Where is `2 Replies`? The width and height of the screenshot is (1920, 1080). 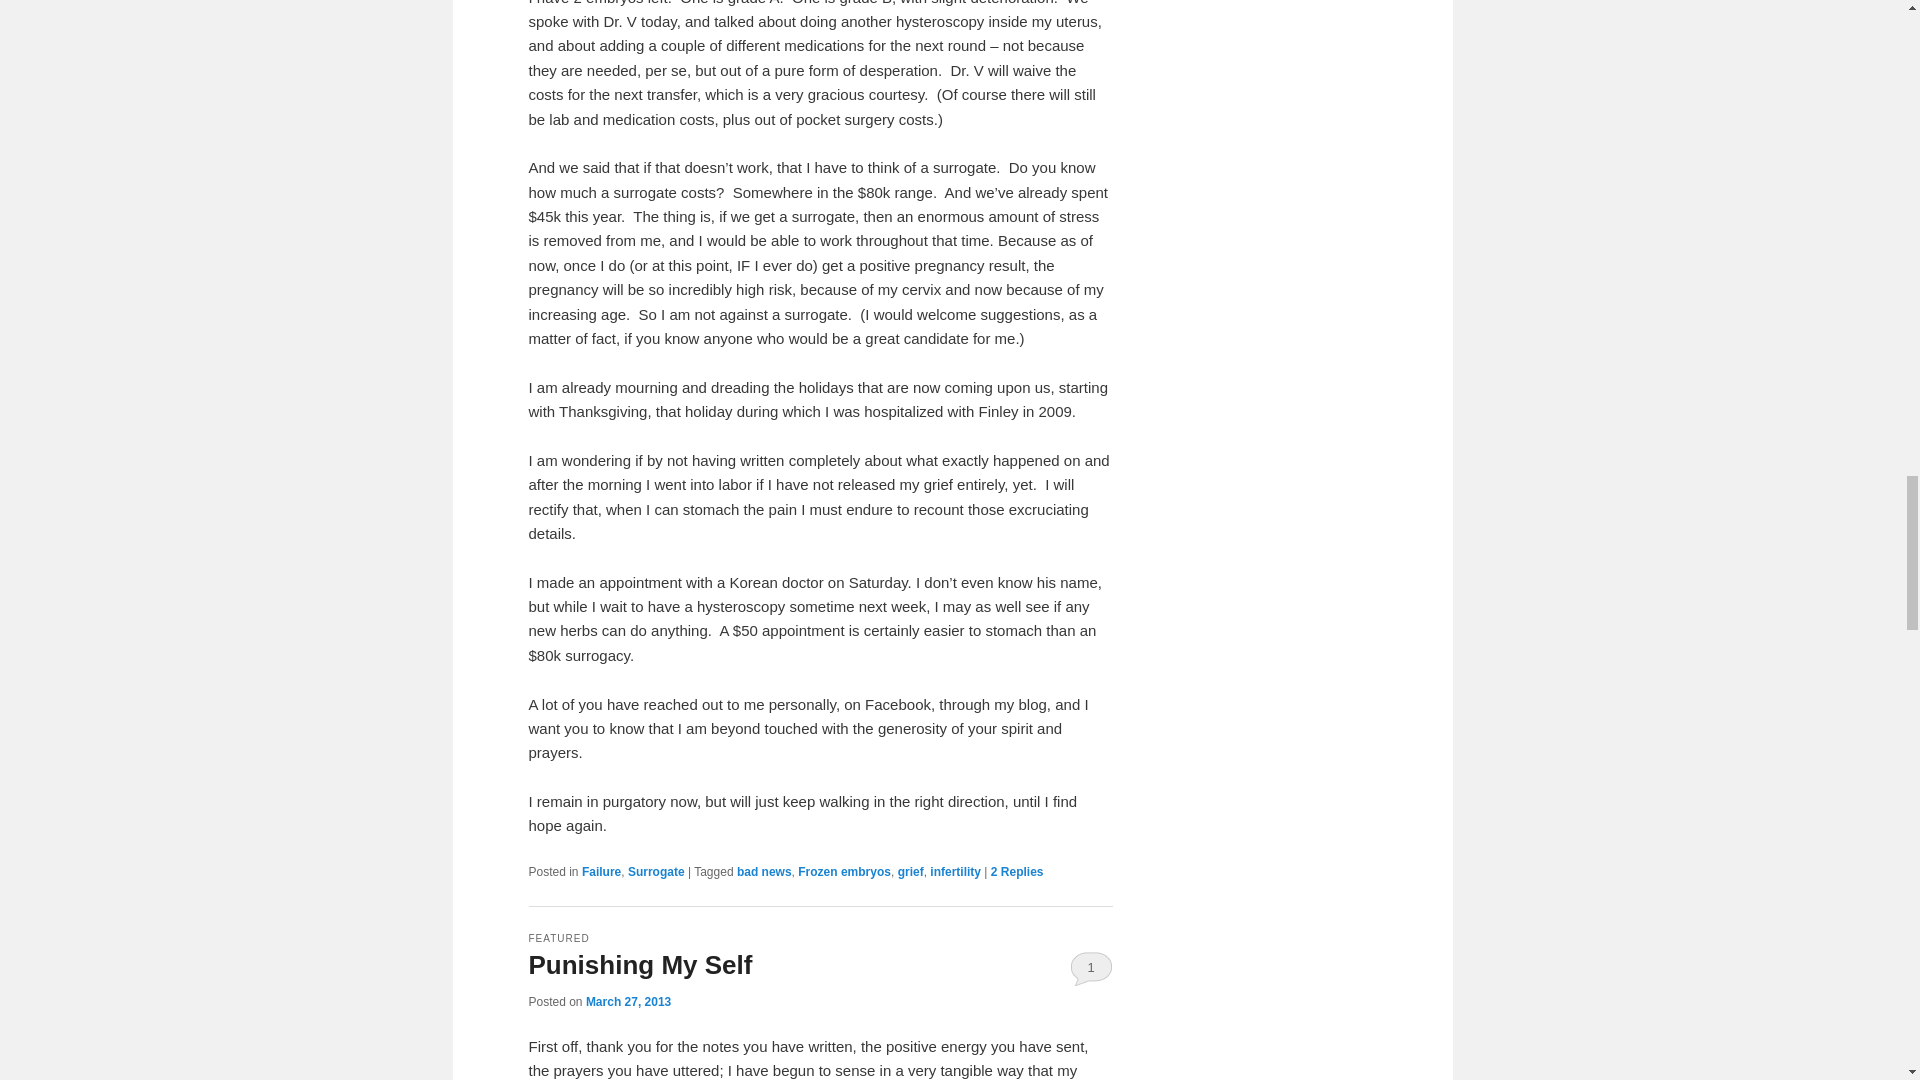
2 Replies is located at coordinates (1017, 872).